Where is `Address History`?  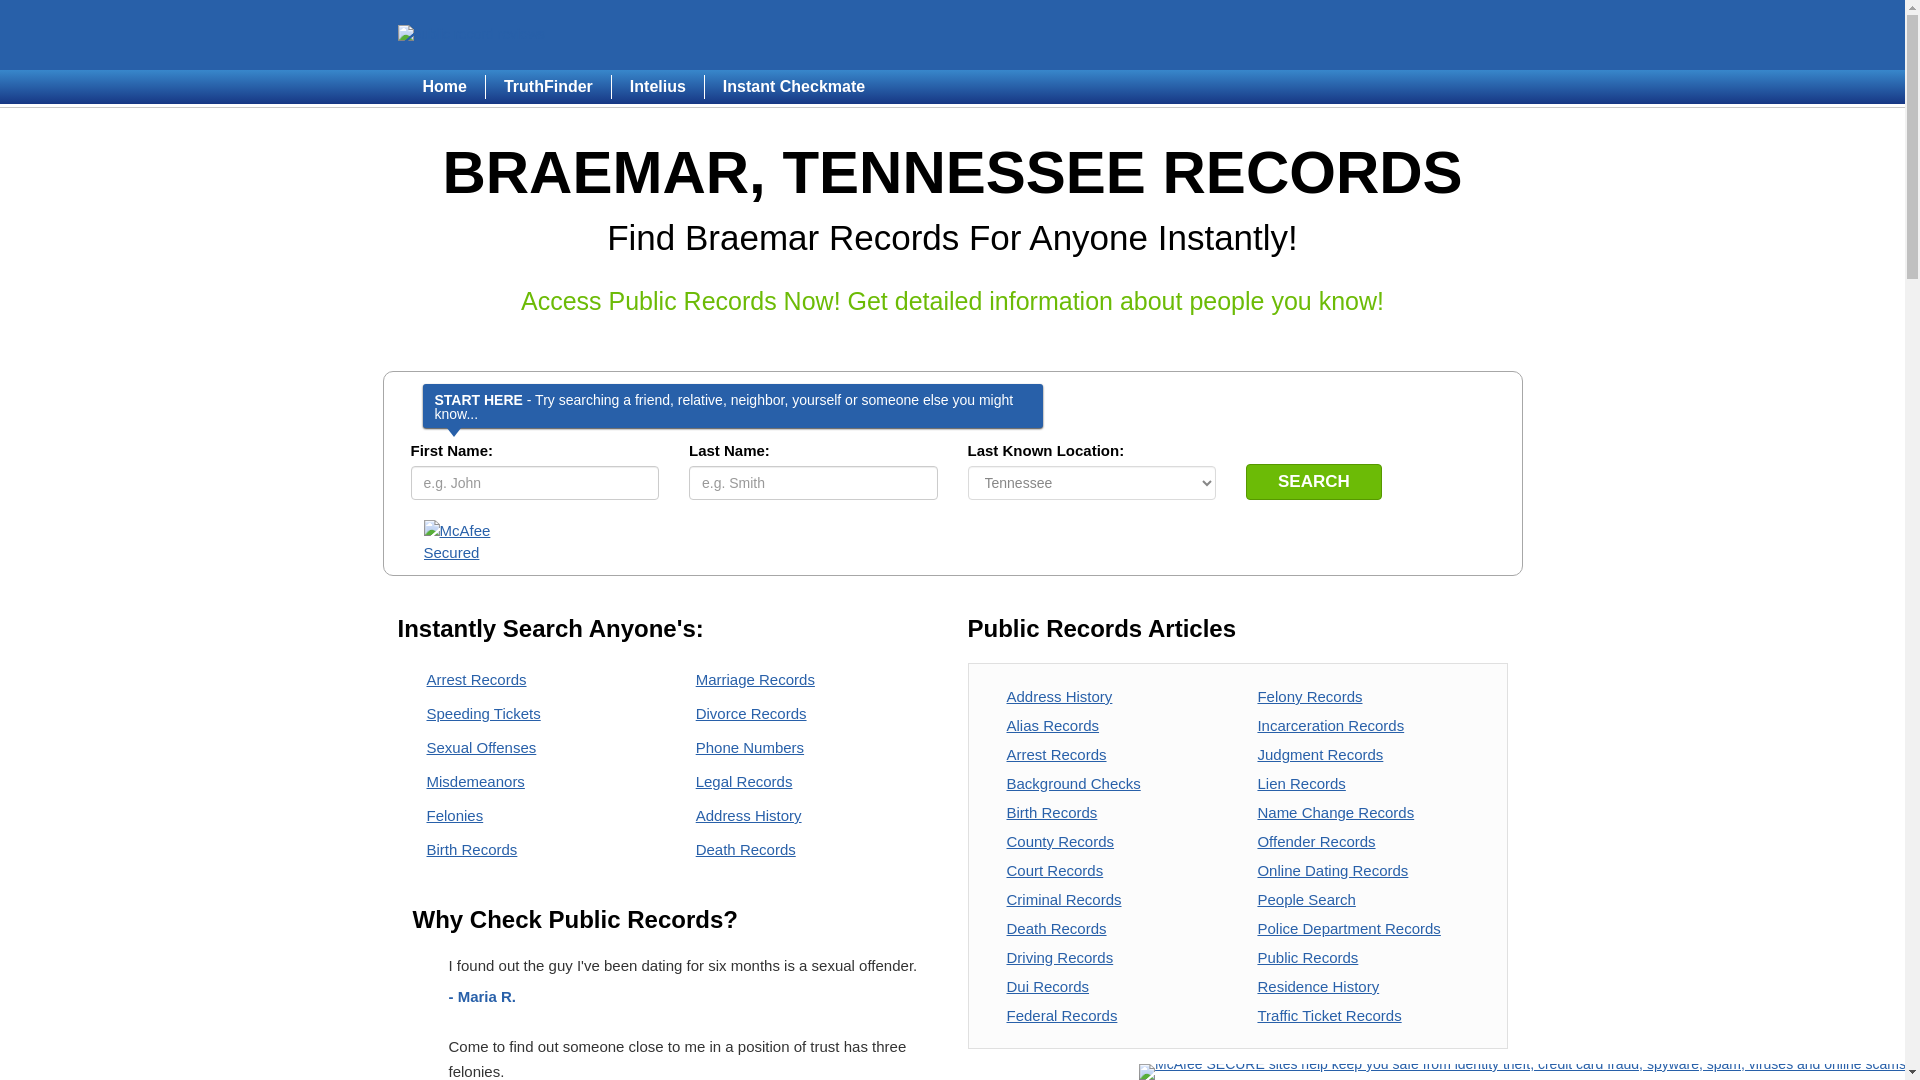
Address History is located at coordinates (1058, 696).